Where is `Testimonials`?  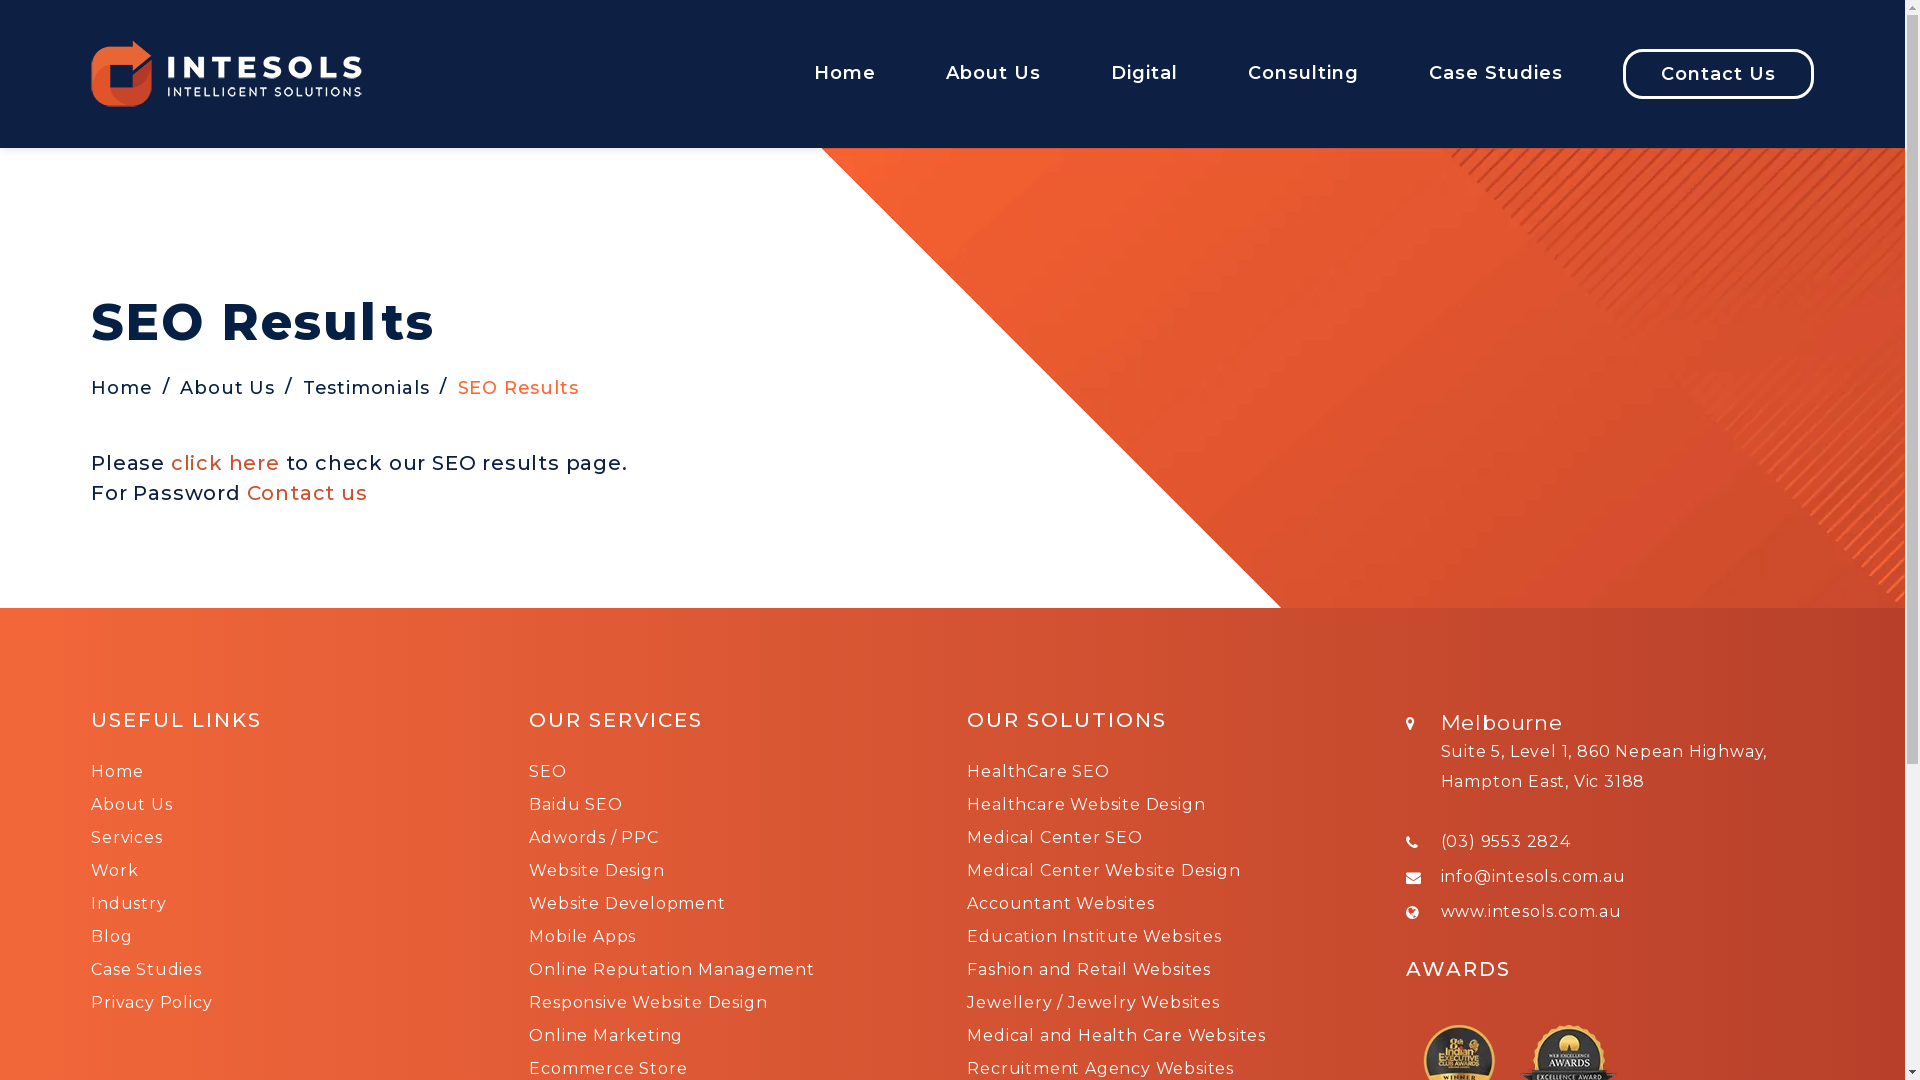 Testimonials is located at coordinates (366, 388).